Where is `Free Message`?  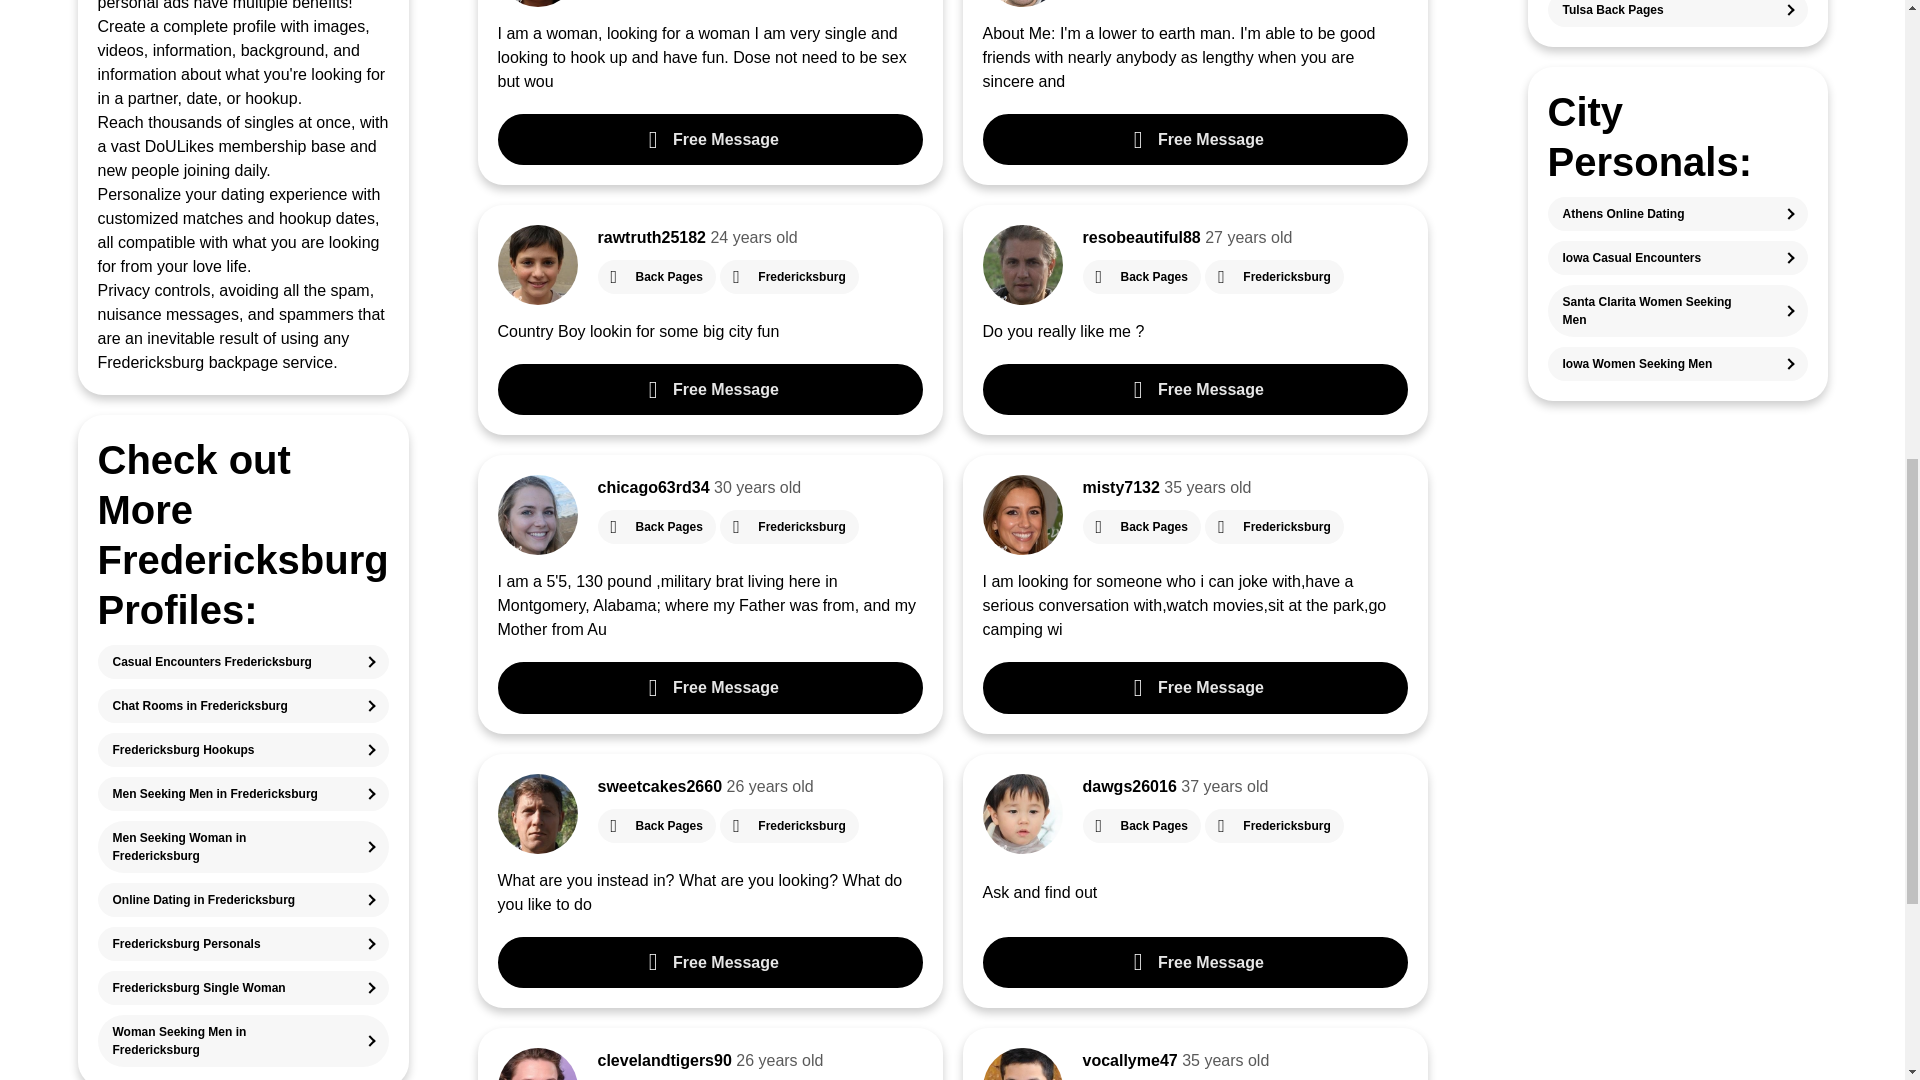
Free Message is located at coordinates (1194, 388).